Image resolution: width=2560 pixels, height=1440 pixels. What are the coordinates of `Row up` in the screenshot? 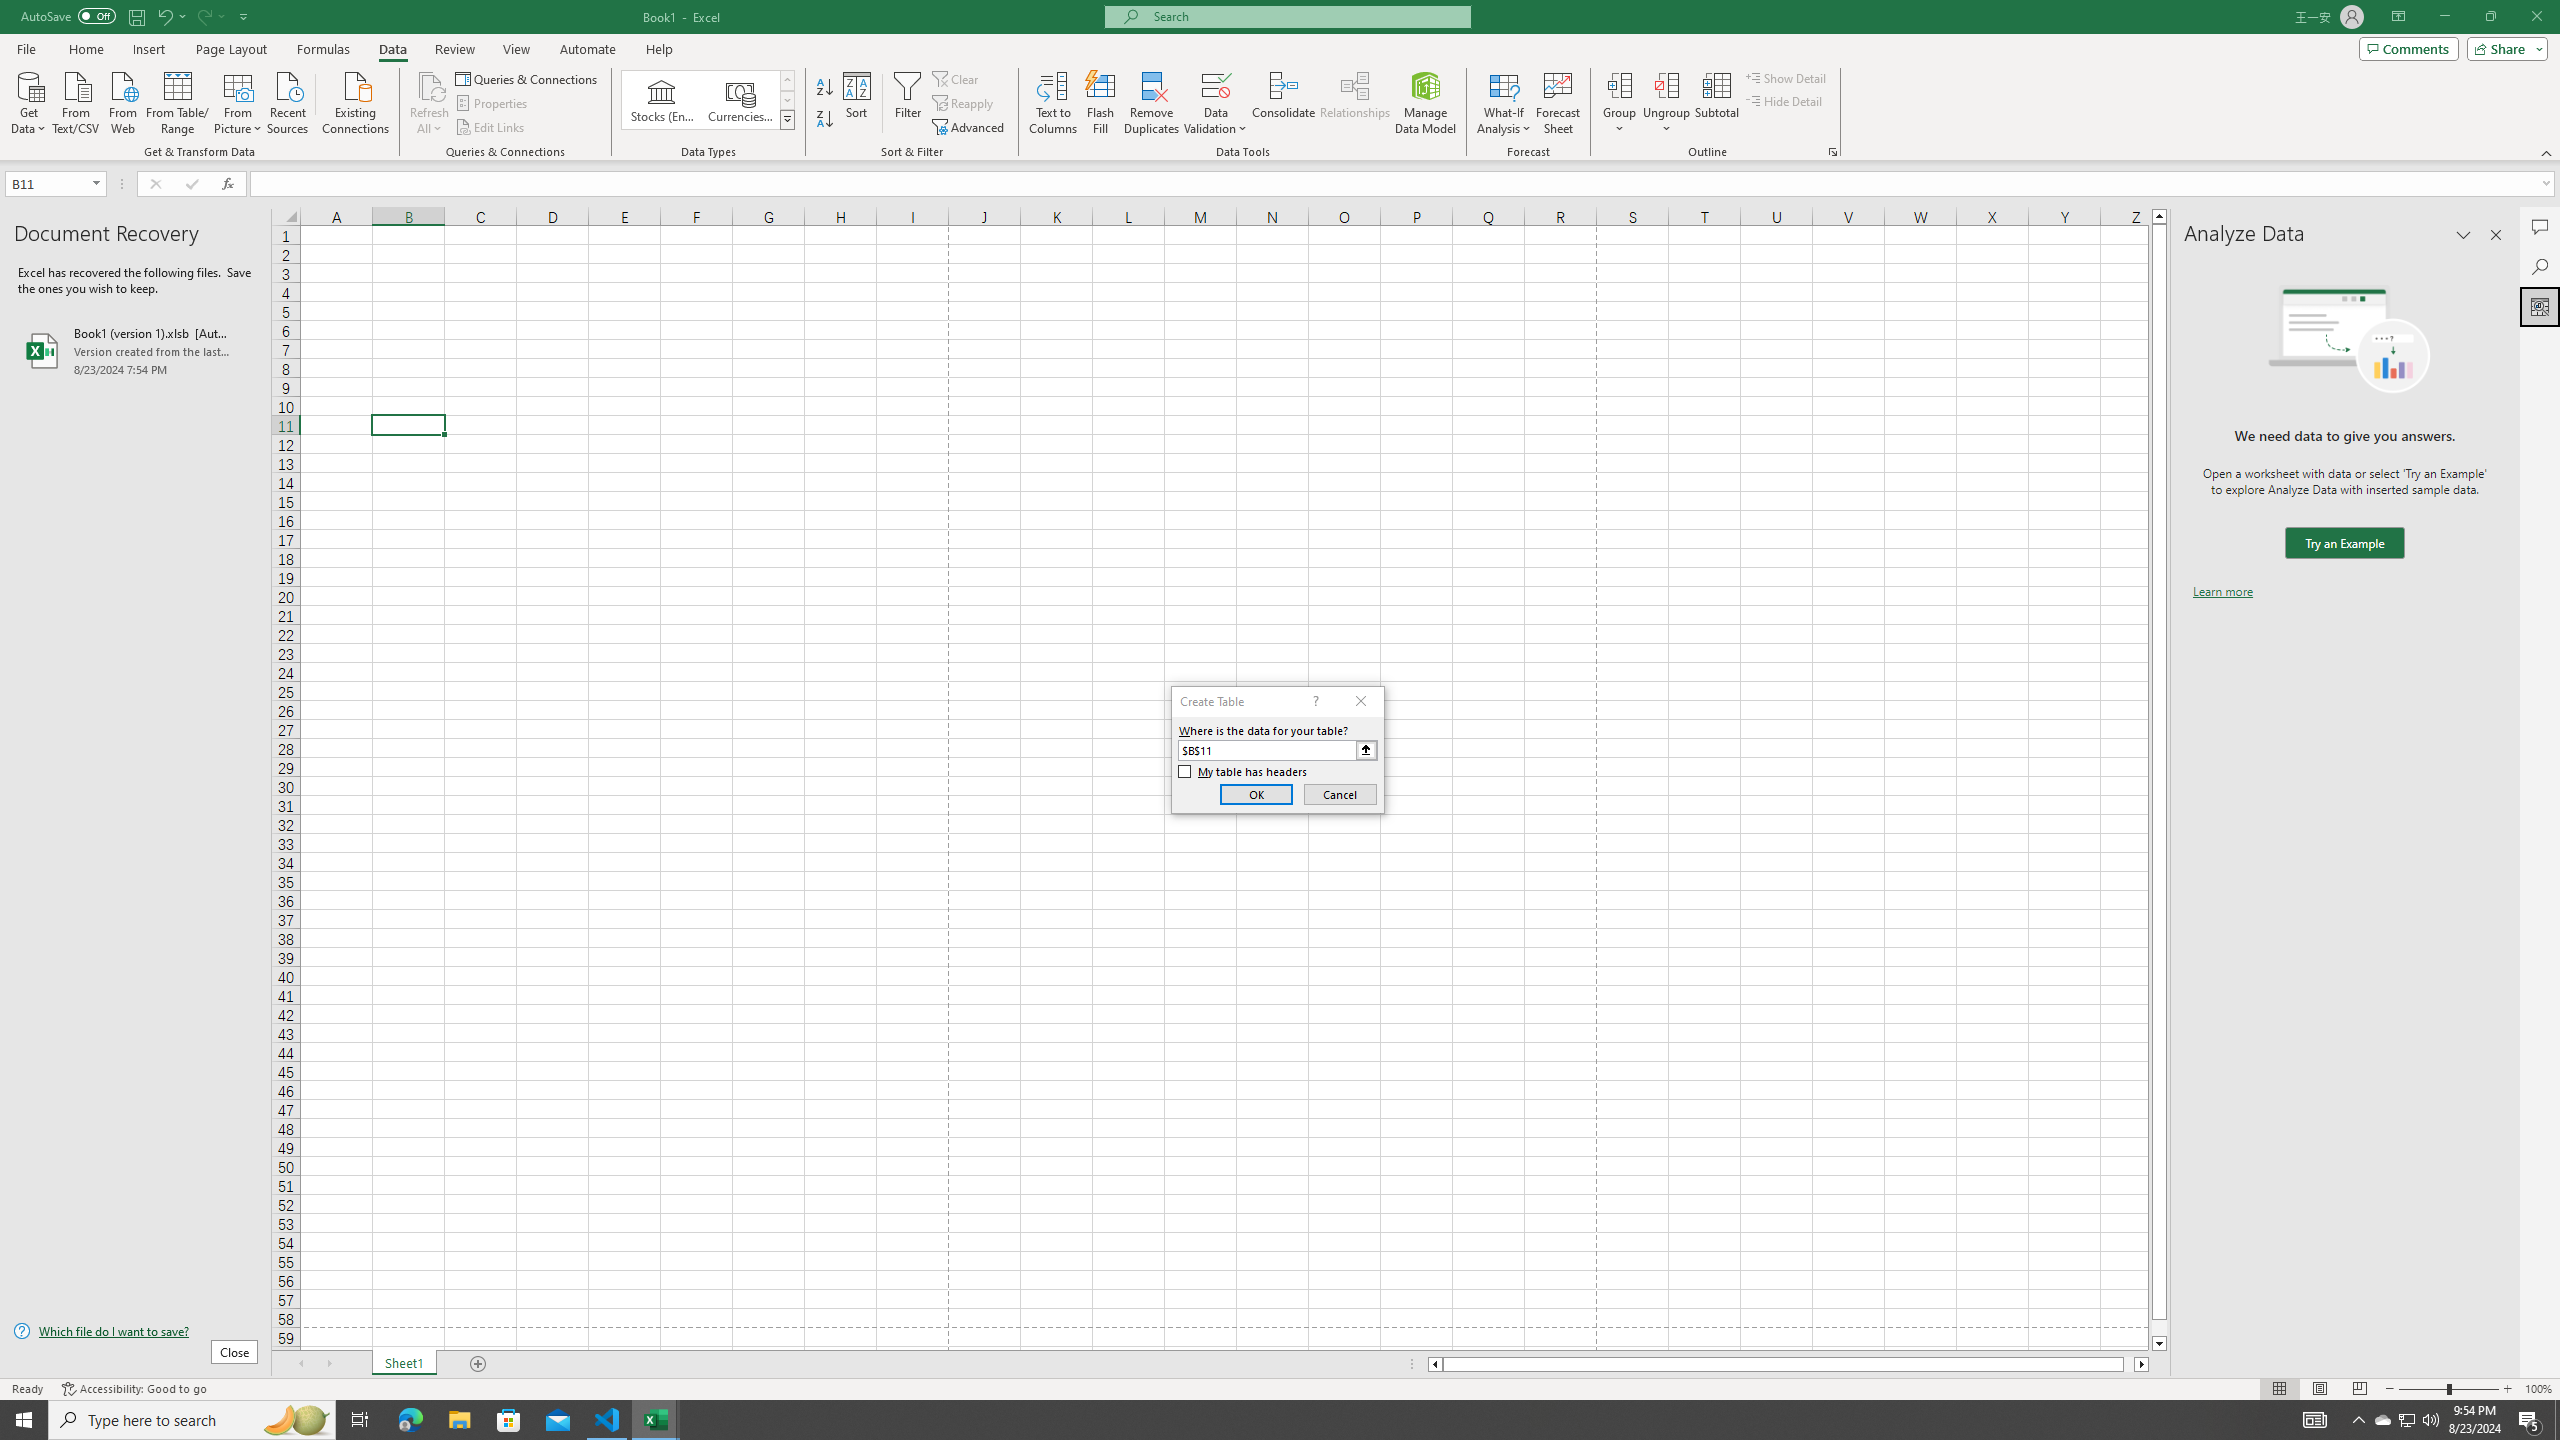 It's located at (788, 80).